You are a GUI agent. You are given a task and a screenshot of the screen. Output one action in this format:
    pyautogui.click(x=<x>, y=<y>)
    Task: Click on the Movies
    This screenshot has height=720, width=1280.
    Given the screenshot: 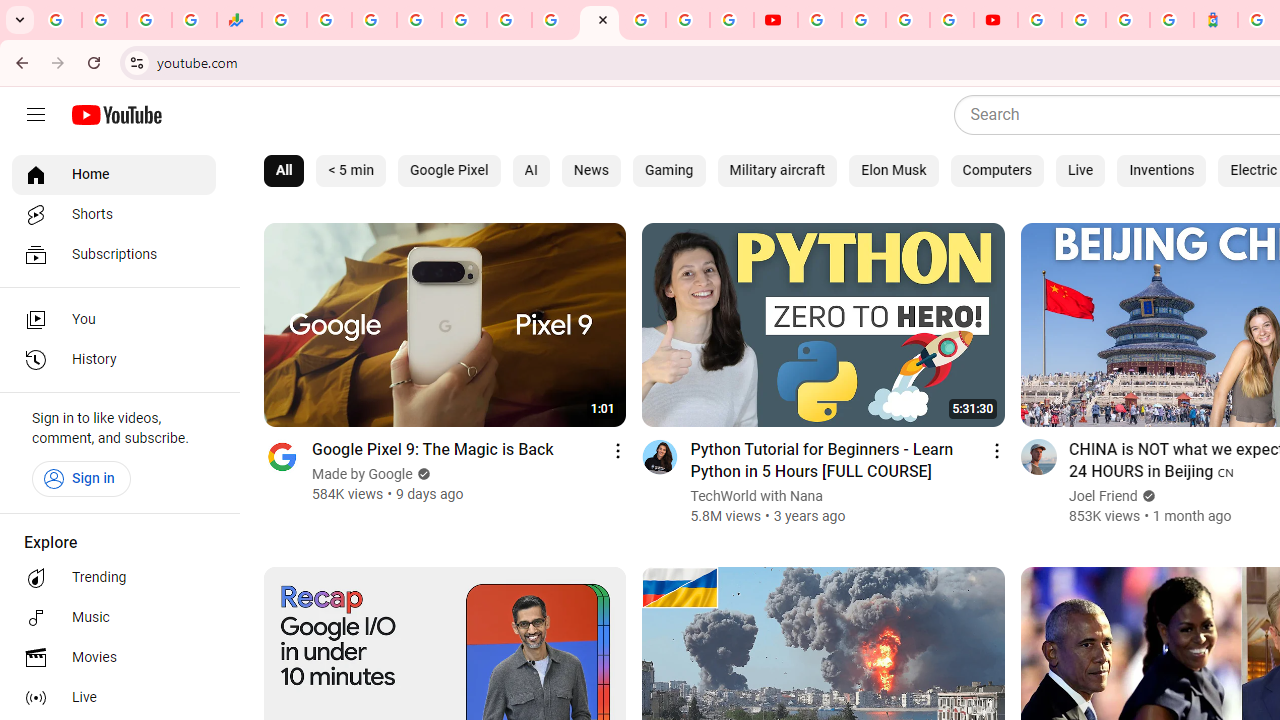 What is the action you would take?
    pyautogui.click(x=114, y=658)
    